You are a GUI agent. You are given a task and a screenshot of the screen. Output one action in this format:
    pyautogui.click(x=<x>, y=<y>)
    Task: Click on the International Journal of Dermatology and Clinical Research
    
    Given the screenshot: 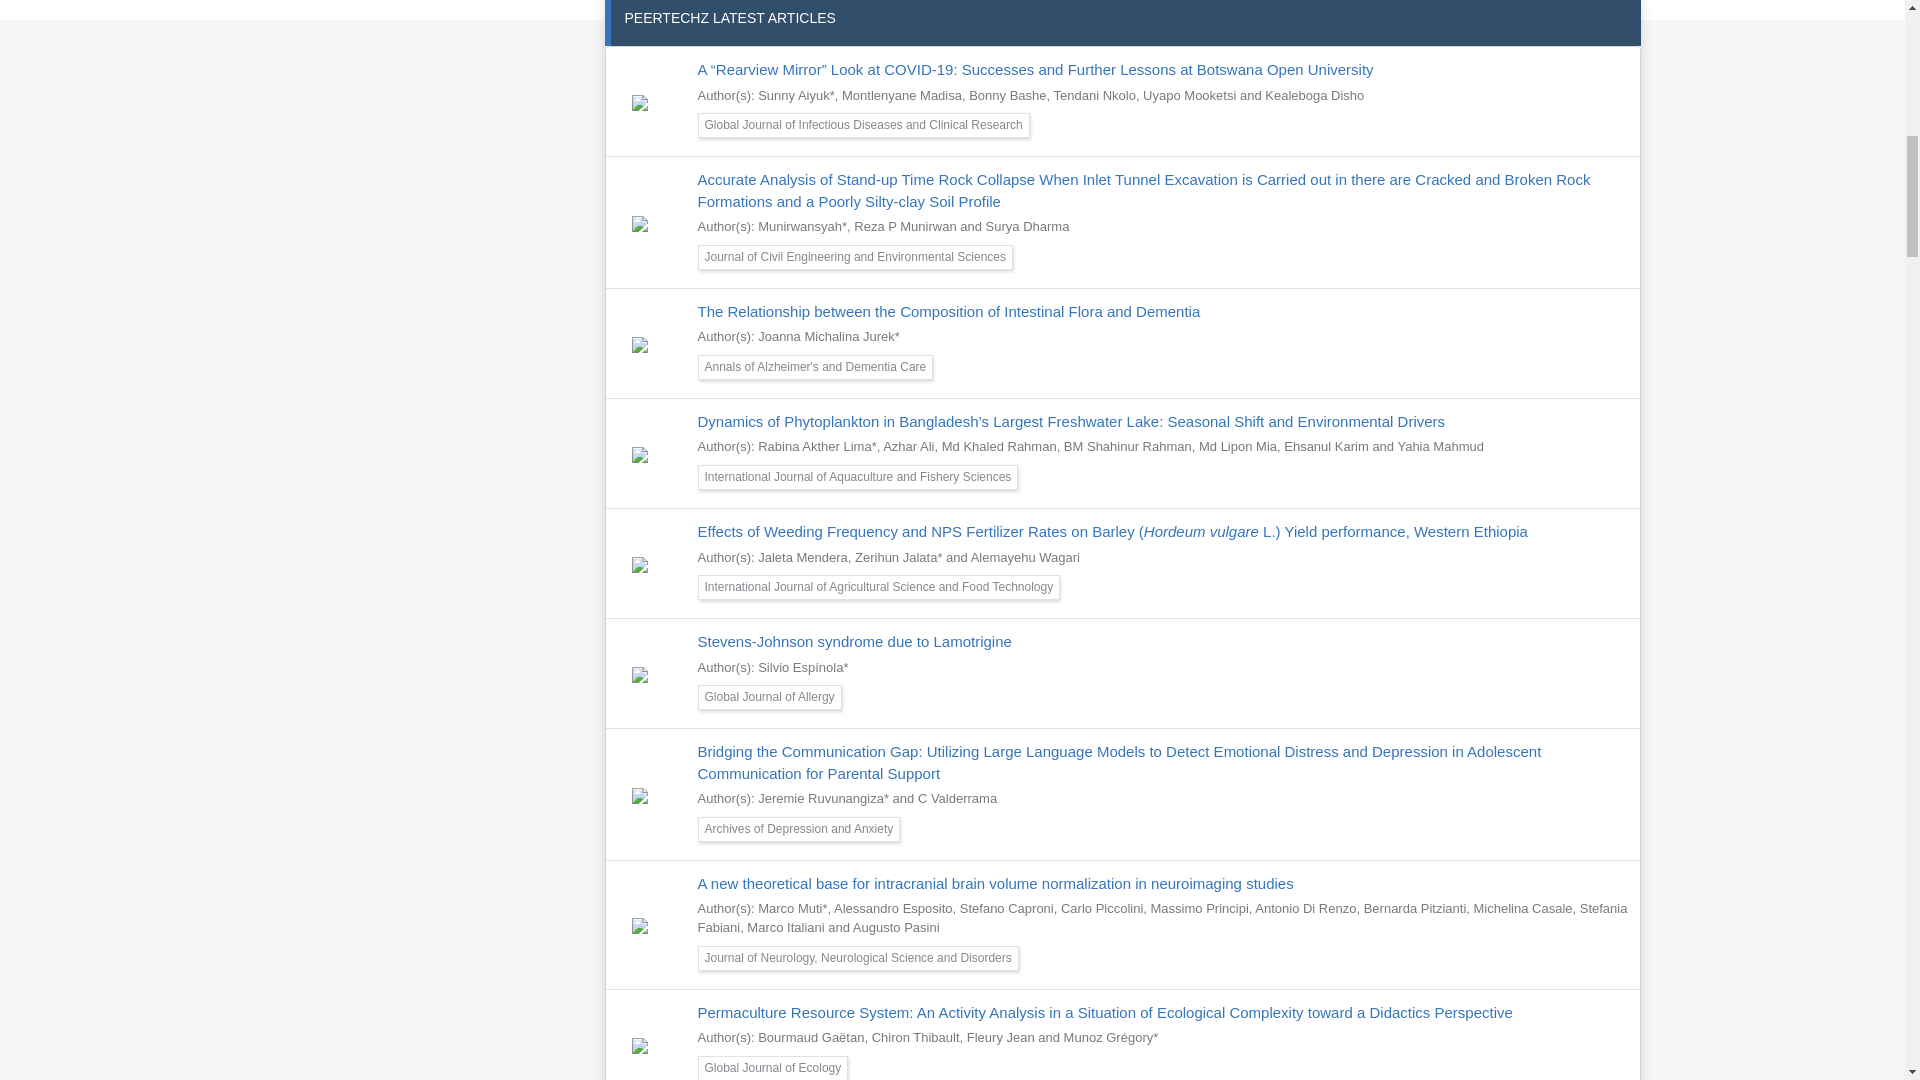 What is the action you would take?
    pyautogui.click(x=1480, y=172)
    